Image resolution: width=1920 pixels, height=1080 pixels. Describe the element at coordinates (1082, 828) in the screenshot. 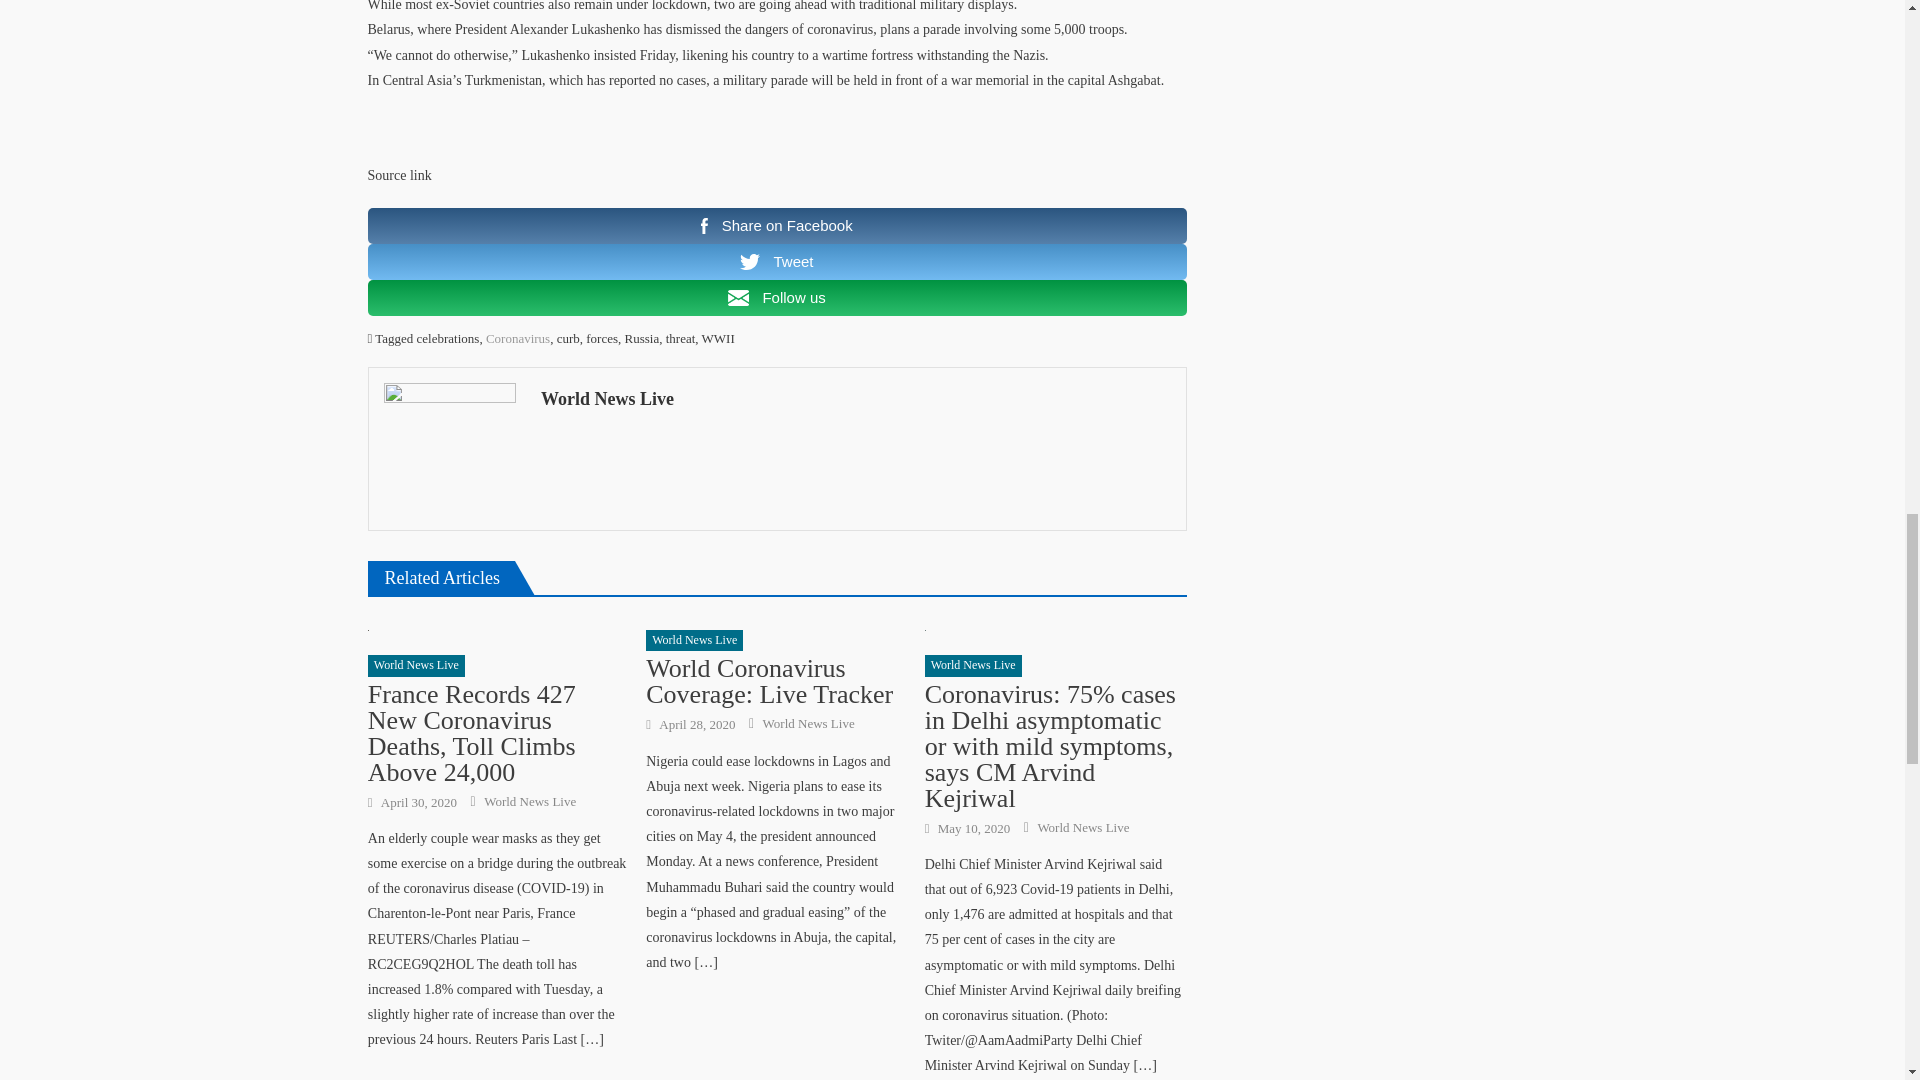

I see `World News Live` at that location.